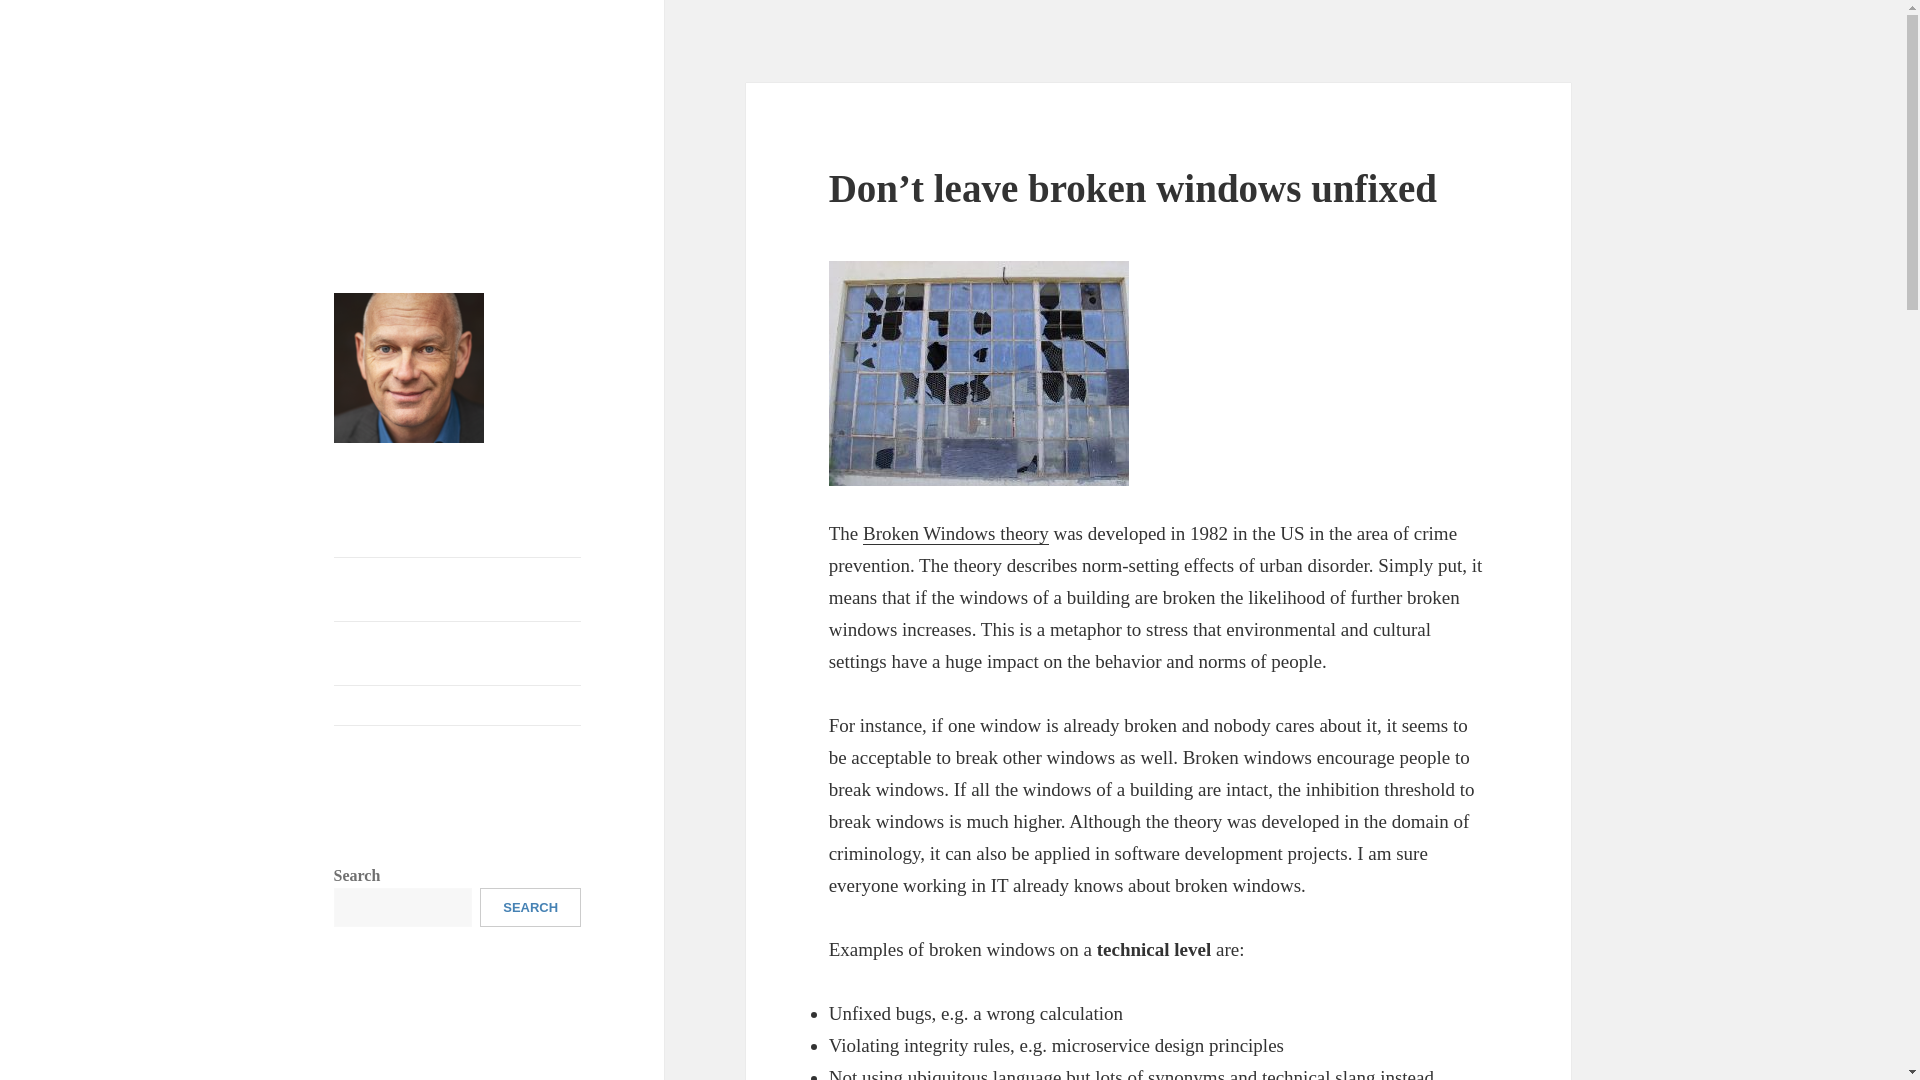 The image size is (1920, 1080). What do you see at coordinates (498, 1036) in the screenshot?
I see `Angular` at bounding box center [498, 1036].